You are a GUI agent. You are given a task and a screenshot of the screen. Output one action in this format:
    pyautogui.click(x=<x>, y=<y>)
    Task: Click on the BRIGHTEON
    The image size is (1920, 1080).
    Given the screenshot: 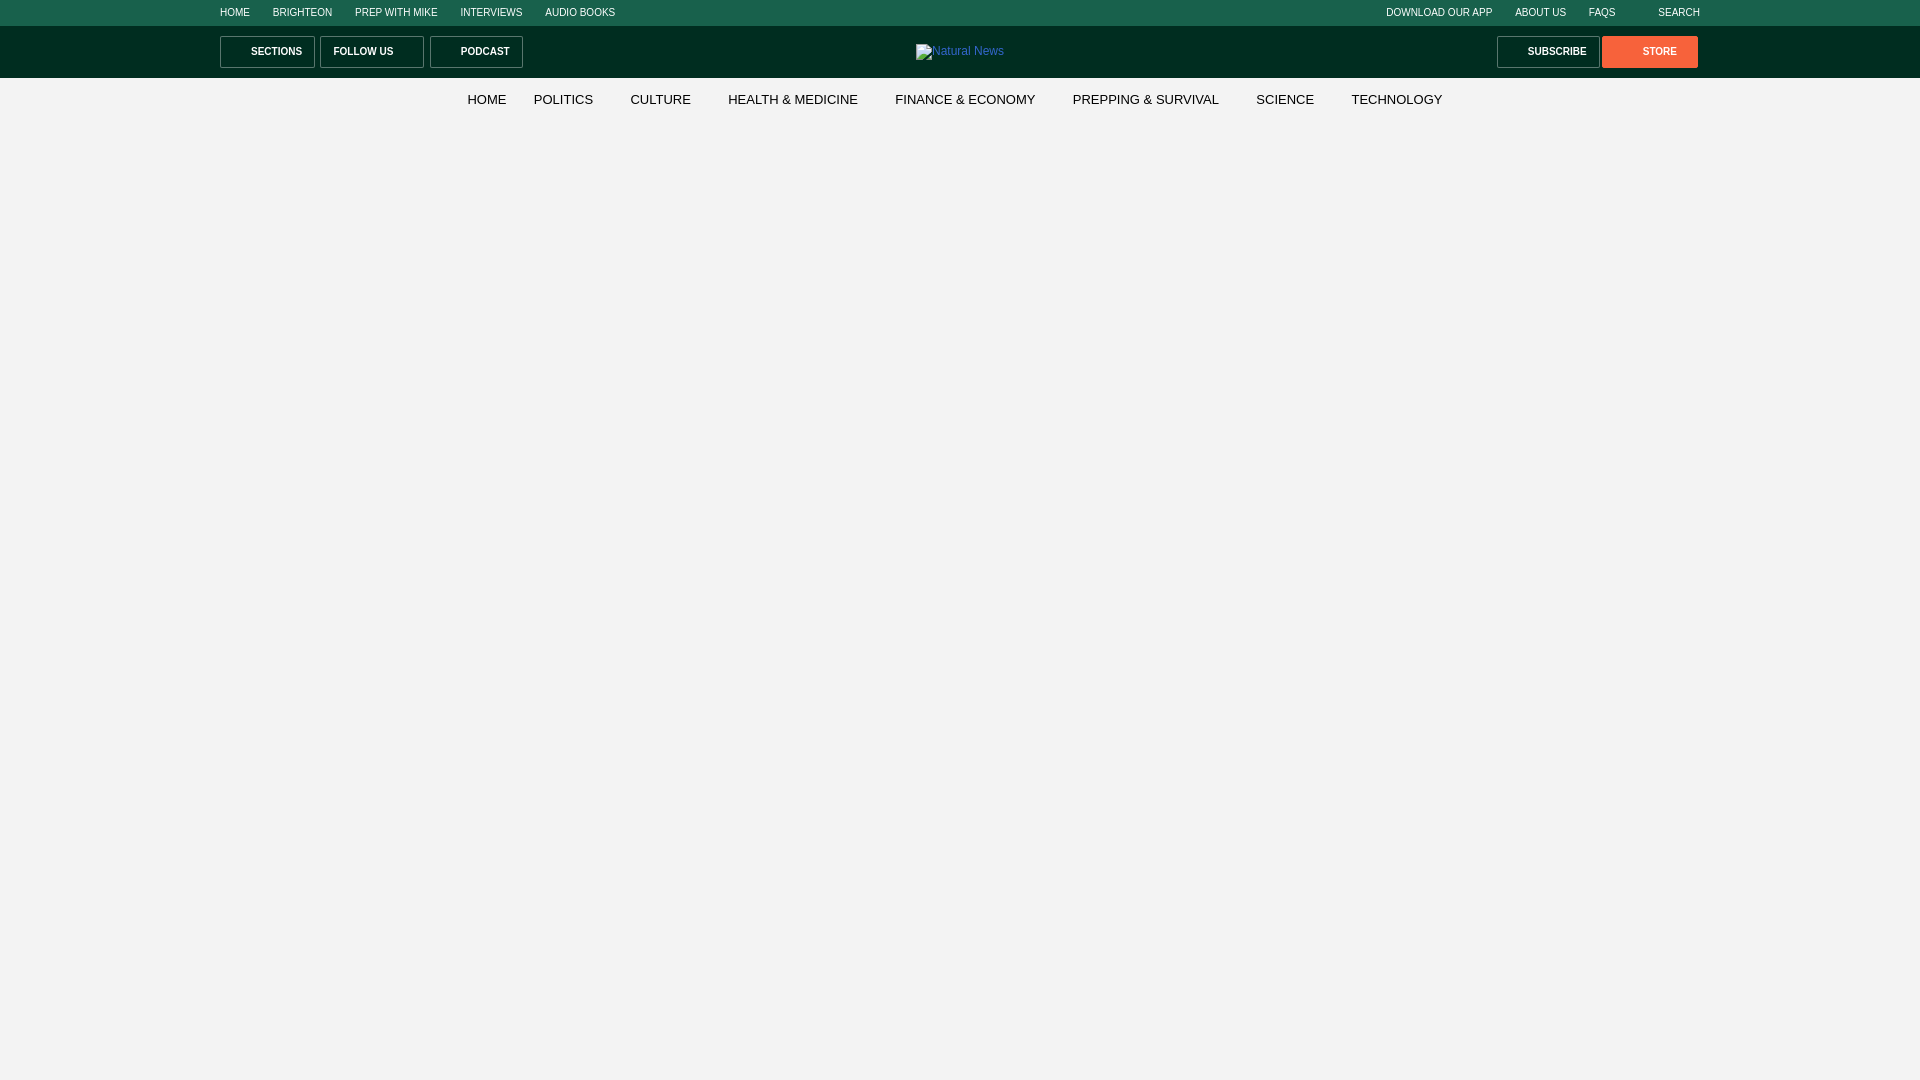 What is the action you would take?
    pyautogui.click(x=302, y=12)
    